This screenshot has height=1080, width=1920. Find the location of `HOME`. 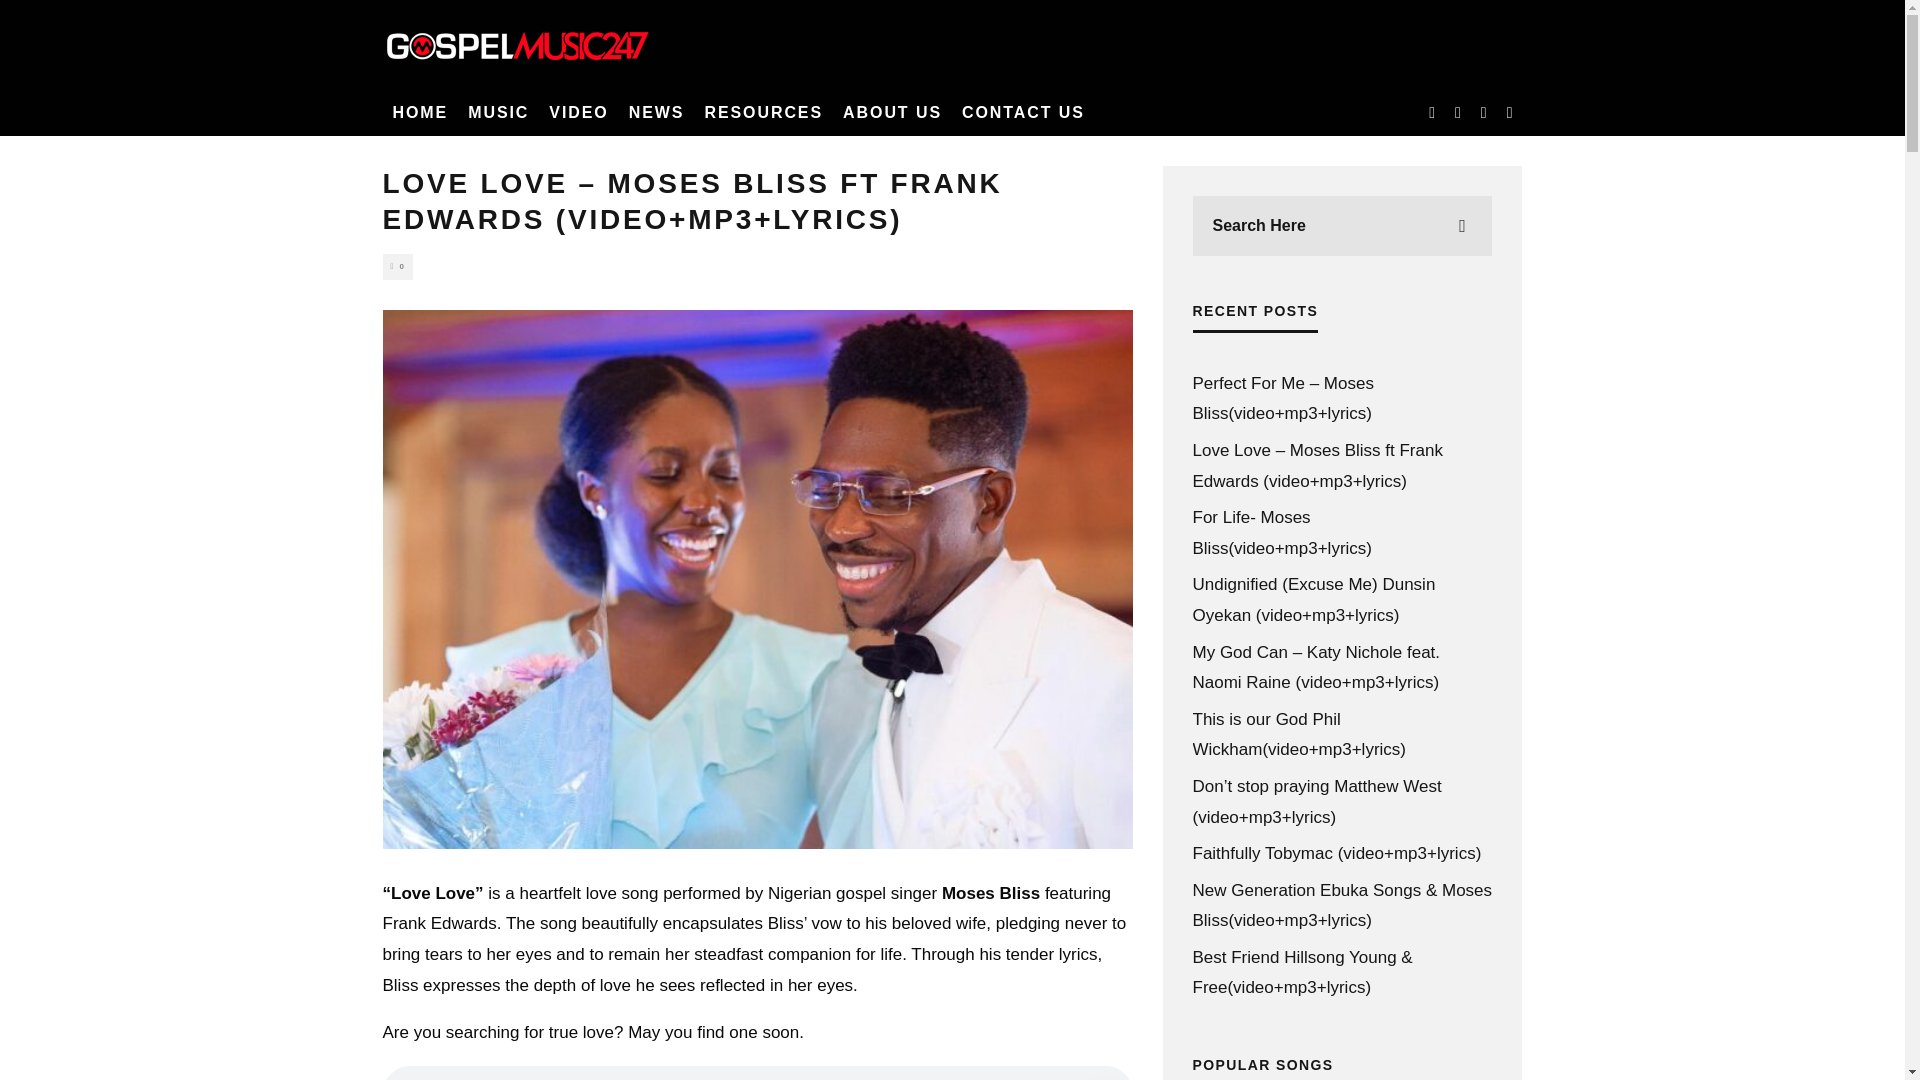

HOME is located at coordinates (420, 112).